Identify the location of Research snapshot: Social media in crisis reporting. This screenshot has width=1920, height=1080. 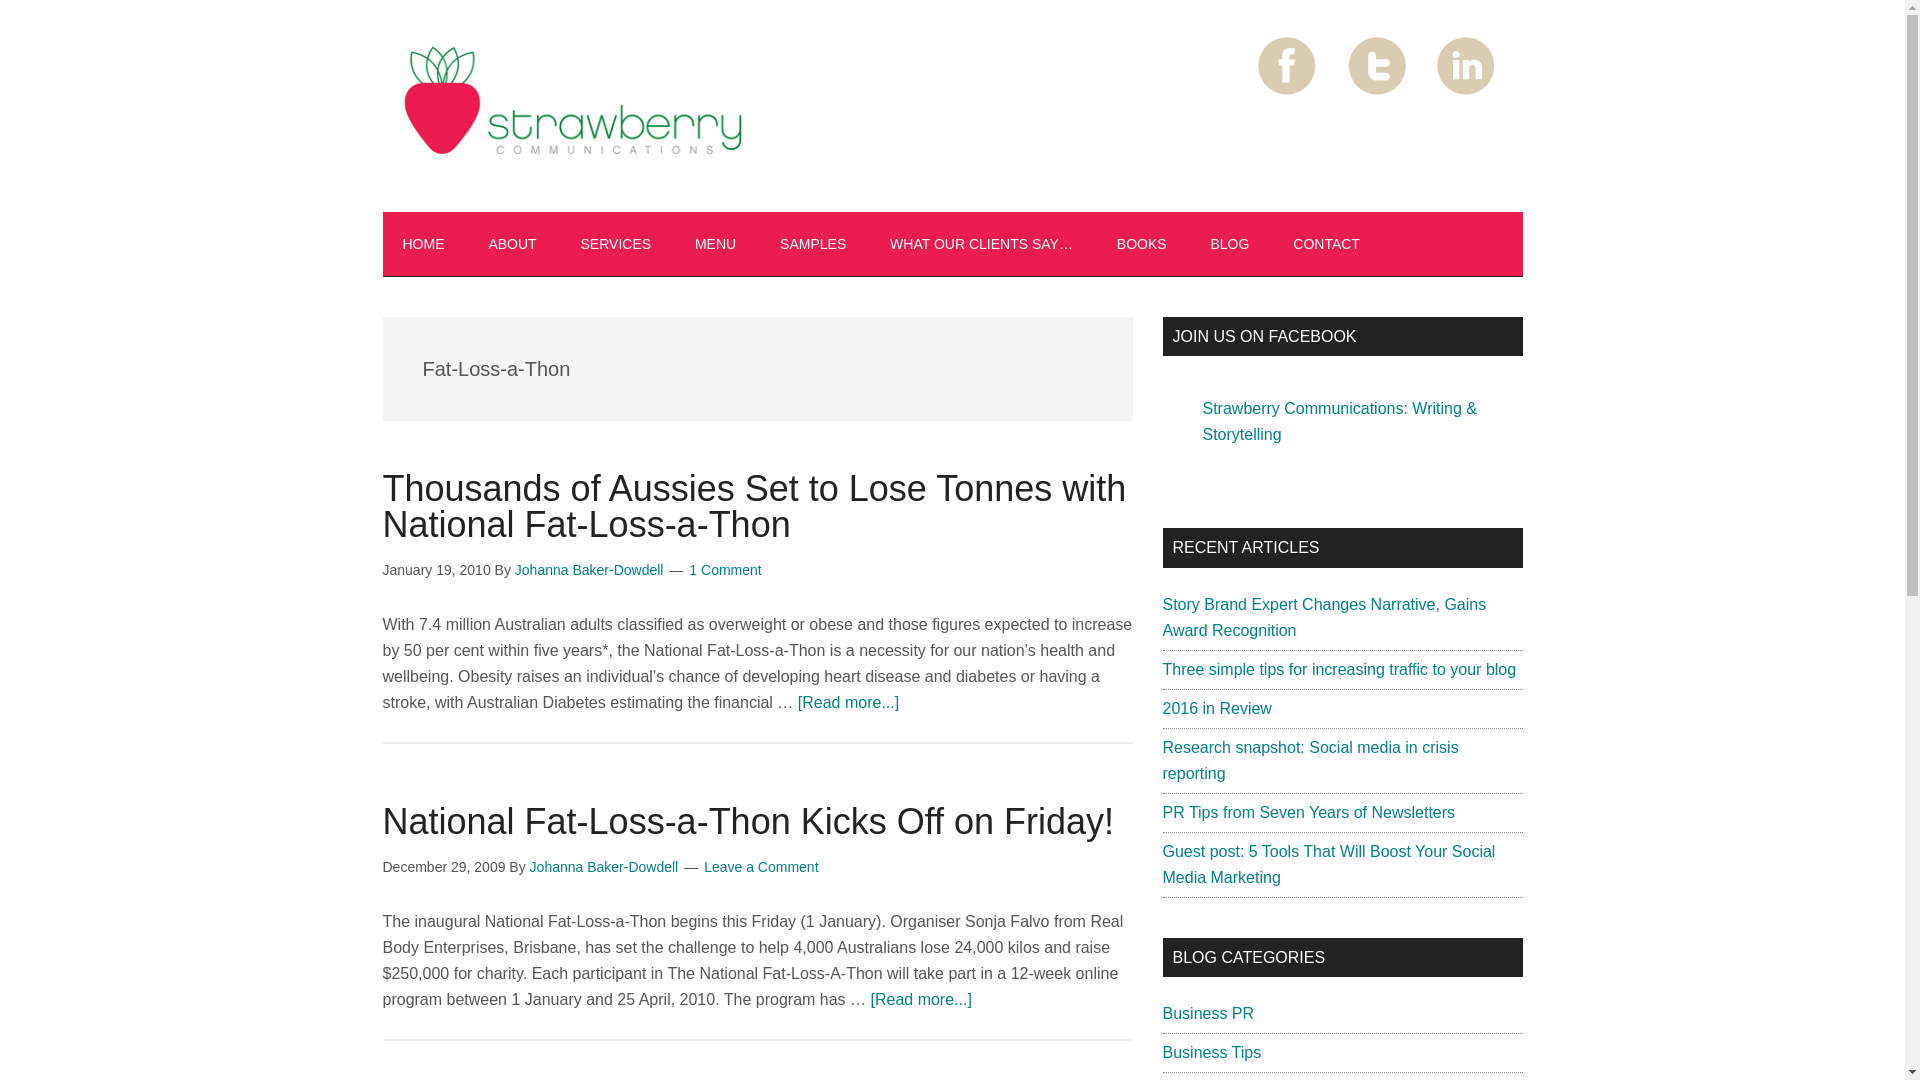
(1309, 760).